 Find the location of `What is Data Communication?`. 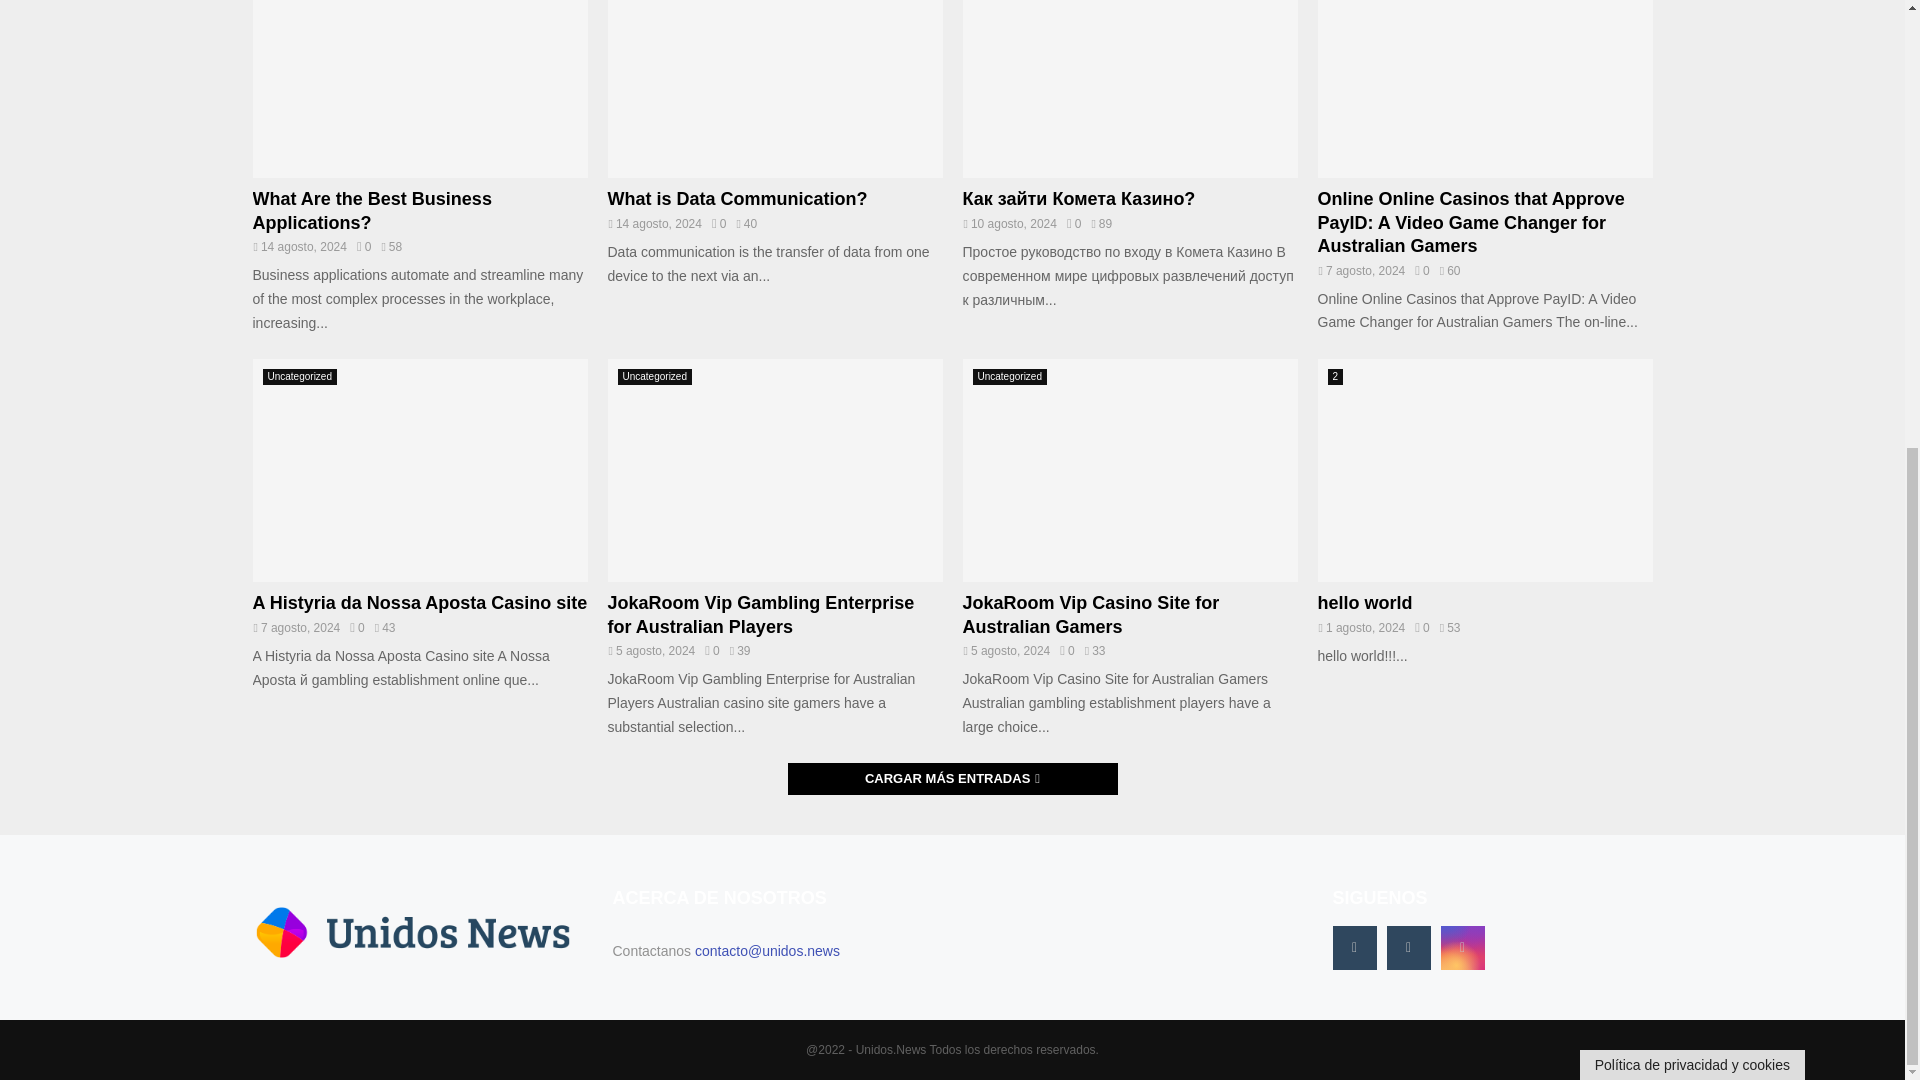

What is Data Communication? is located at coordinates (775, 89).